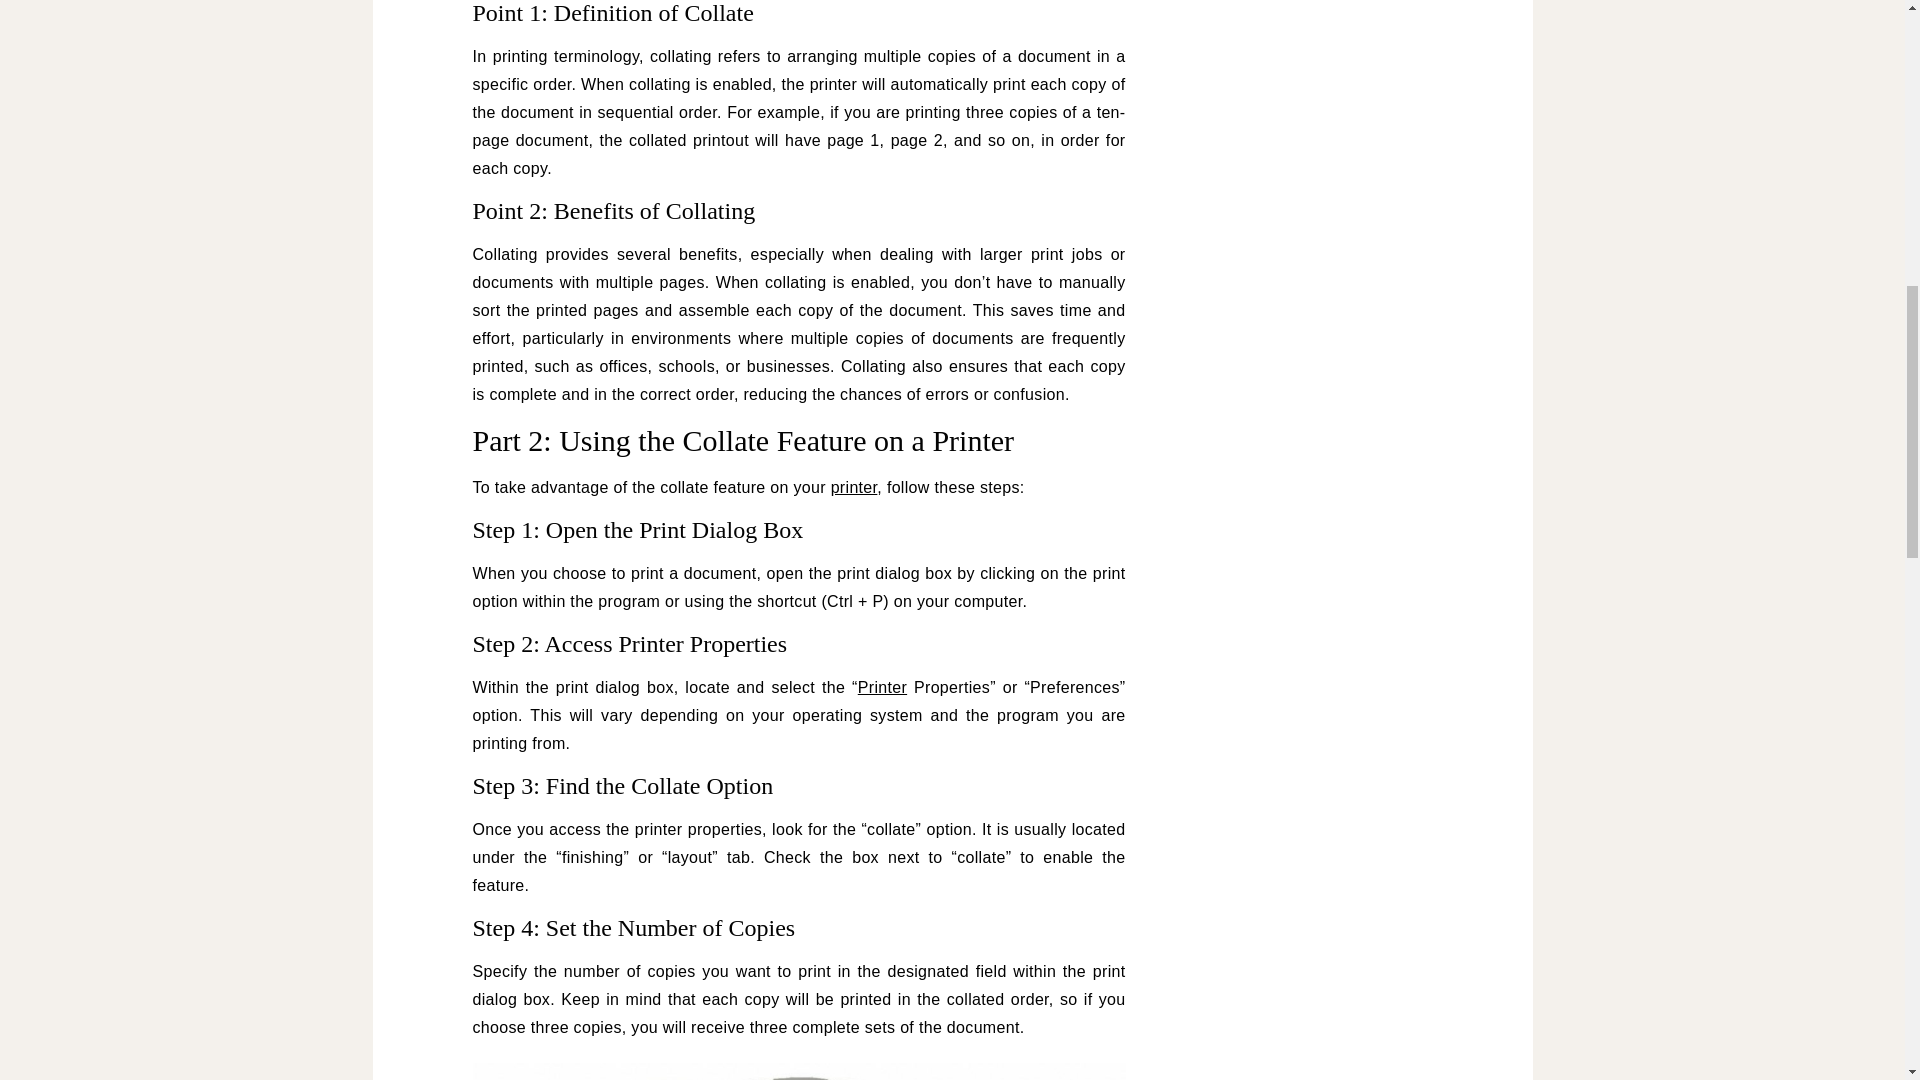 Image resolution: width=1920 pixels, height=1080 pixels. I want to click on Printer, so click(882, 687).